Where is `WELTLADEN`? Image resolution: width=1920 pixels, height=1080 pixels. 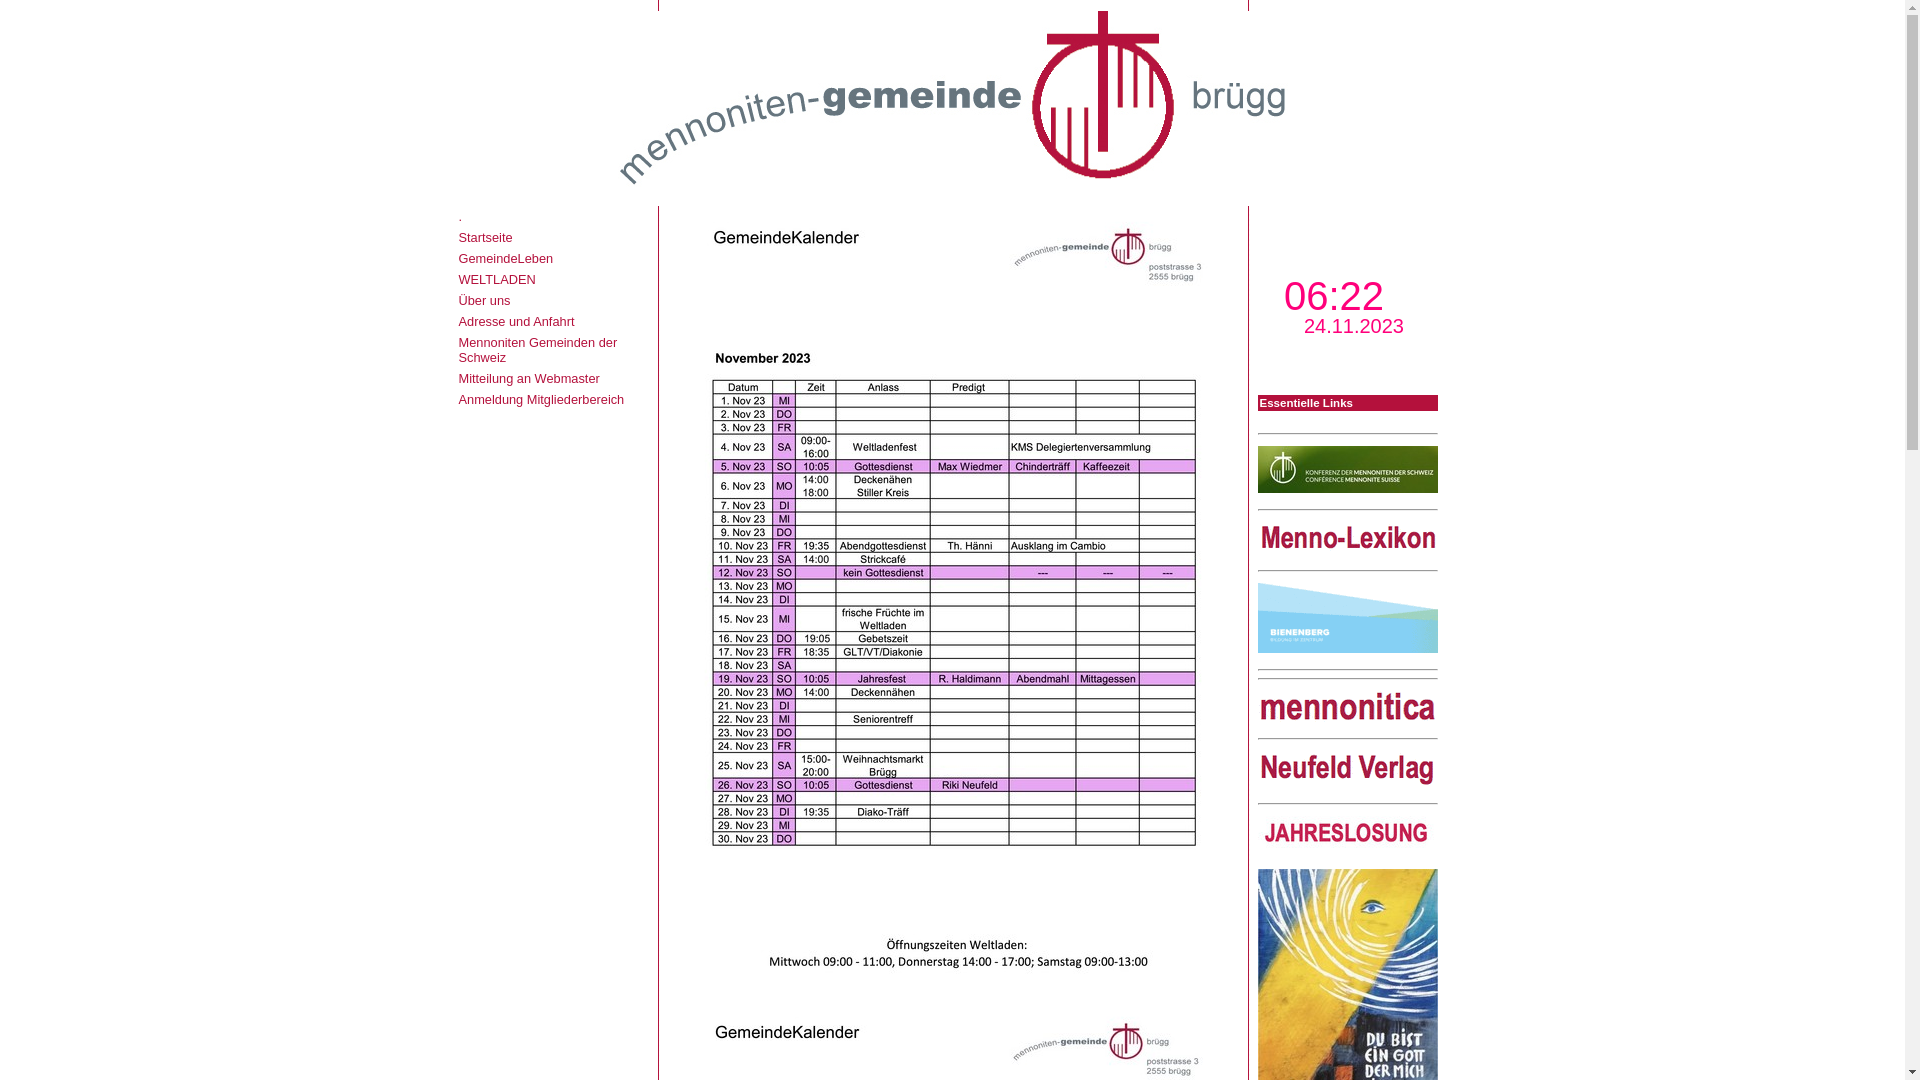 WELTLADEN is located at coordinates (496, 280).